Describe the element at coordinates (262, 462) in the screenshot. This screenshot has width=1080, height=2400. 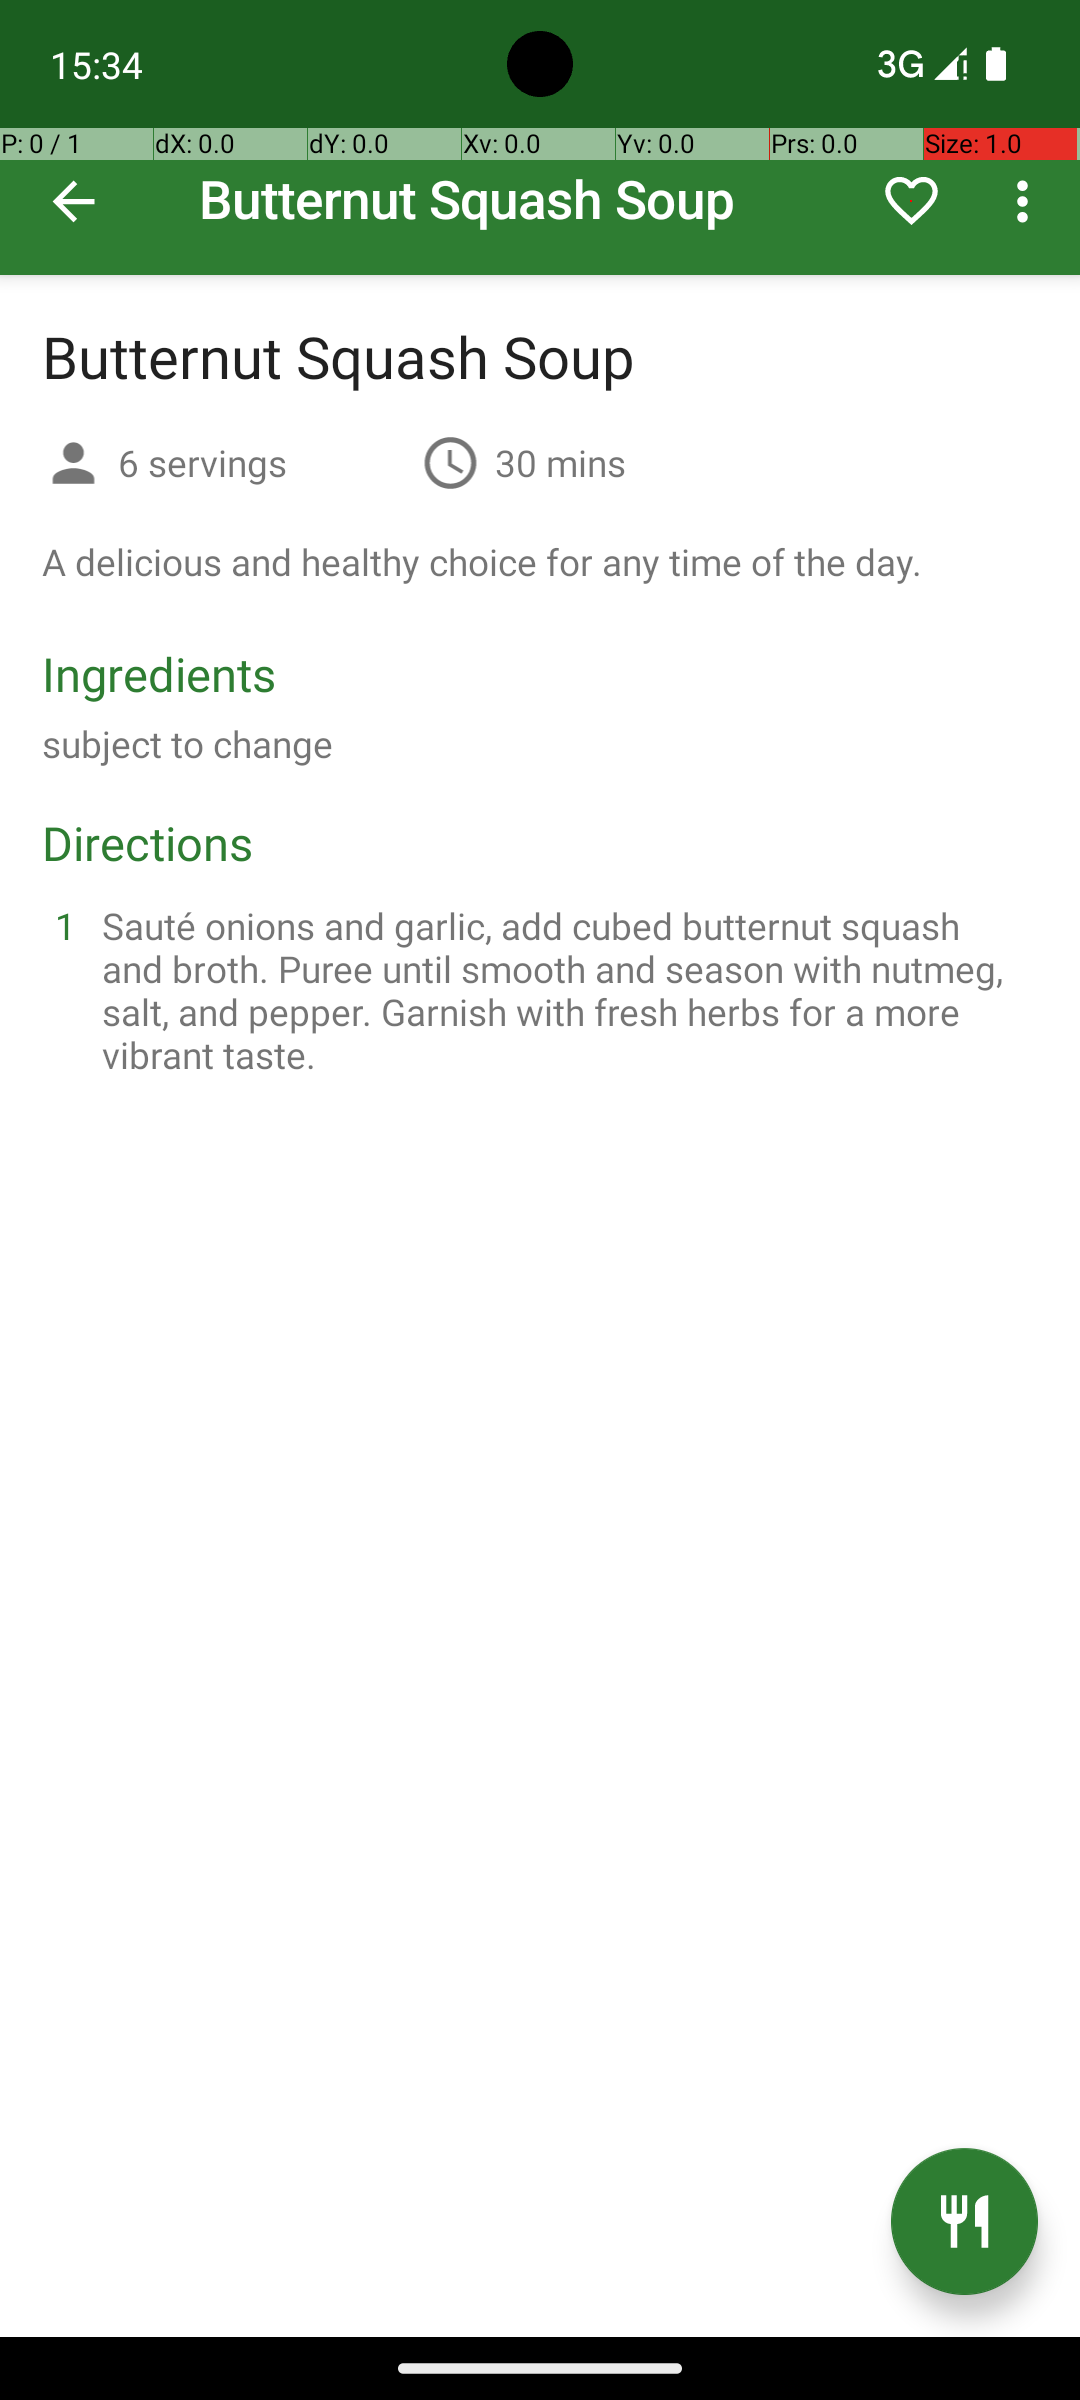
I see `6 servings` at that location.